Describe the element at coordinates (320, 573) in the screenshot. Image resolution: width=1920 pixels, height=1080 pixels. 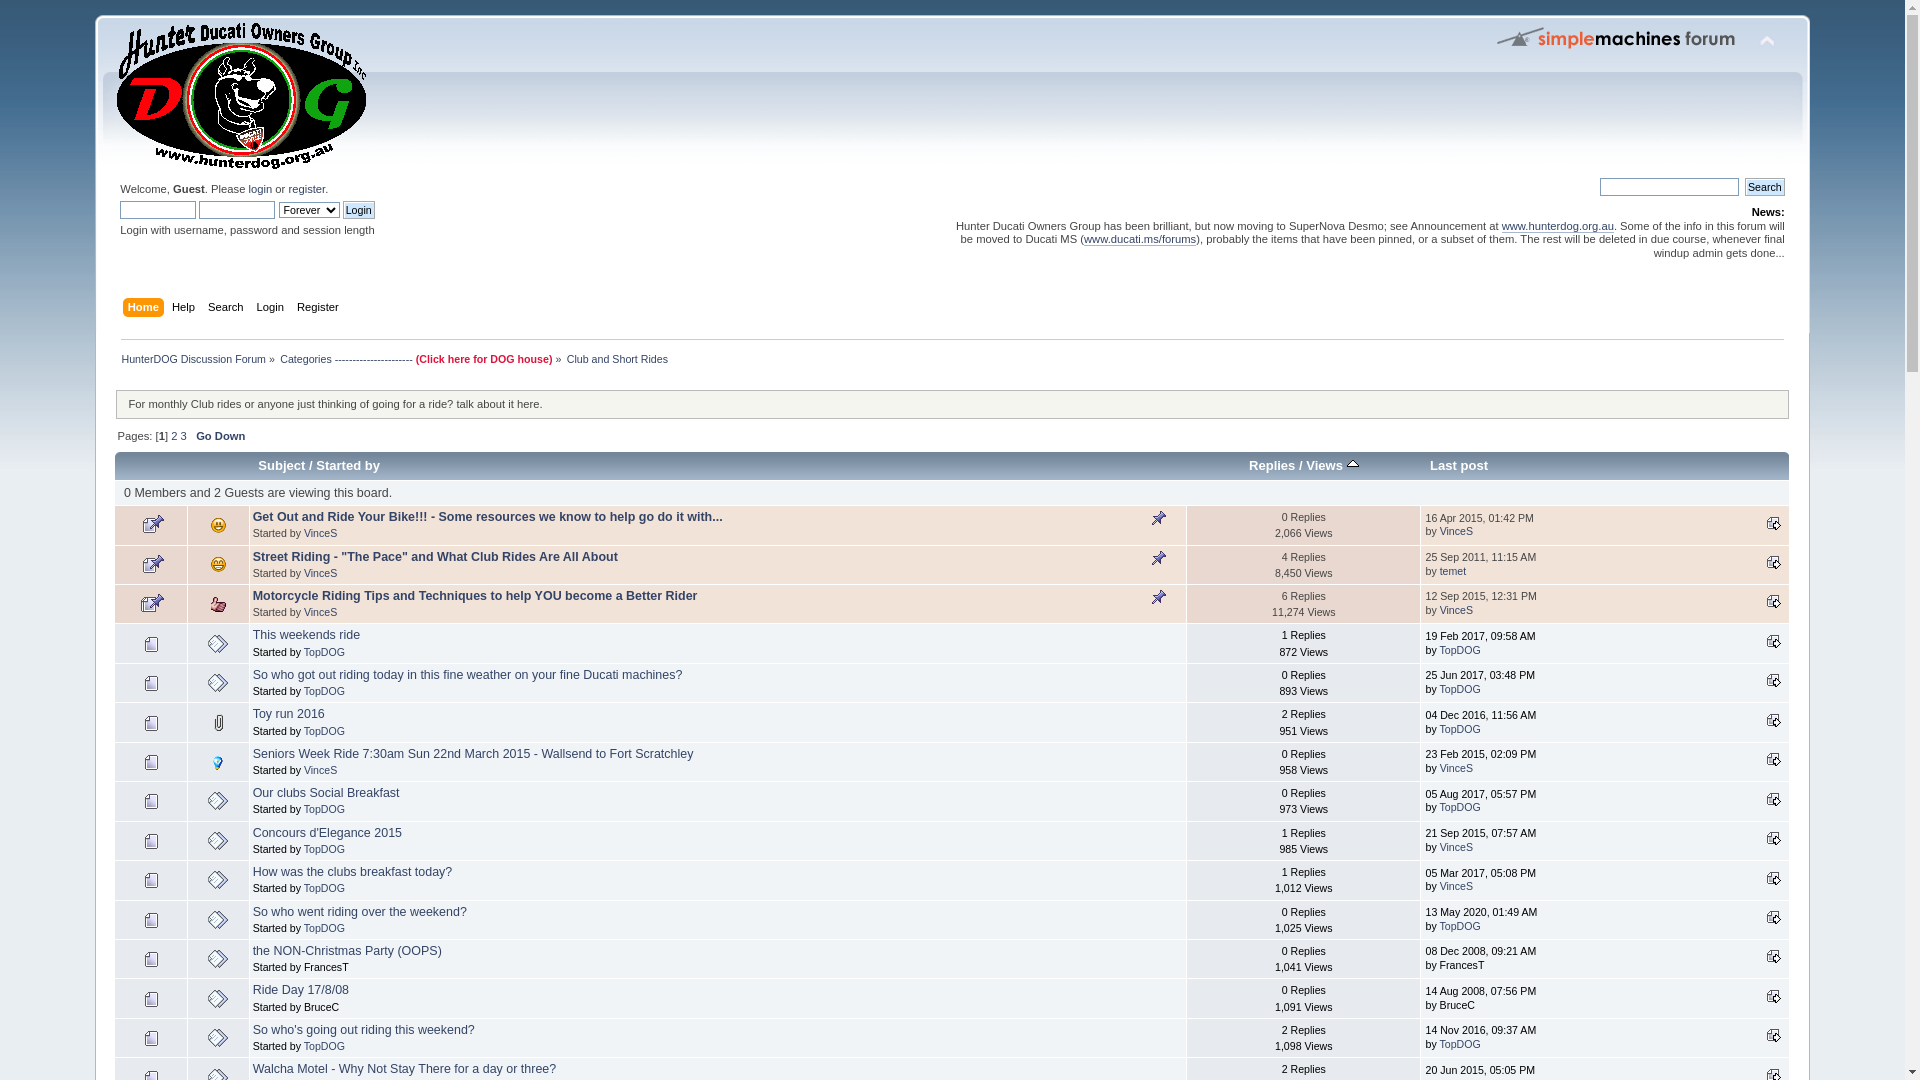
I see `VinceS` at that location.